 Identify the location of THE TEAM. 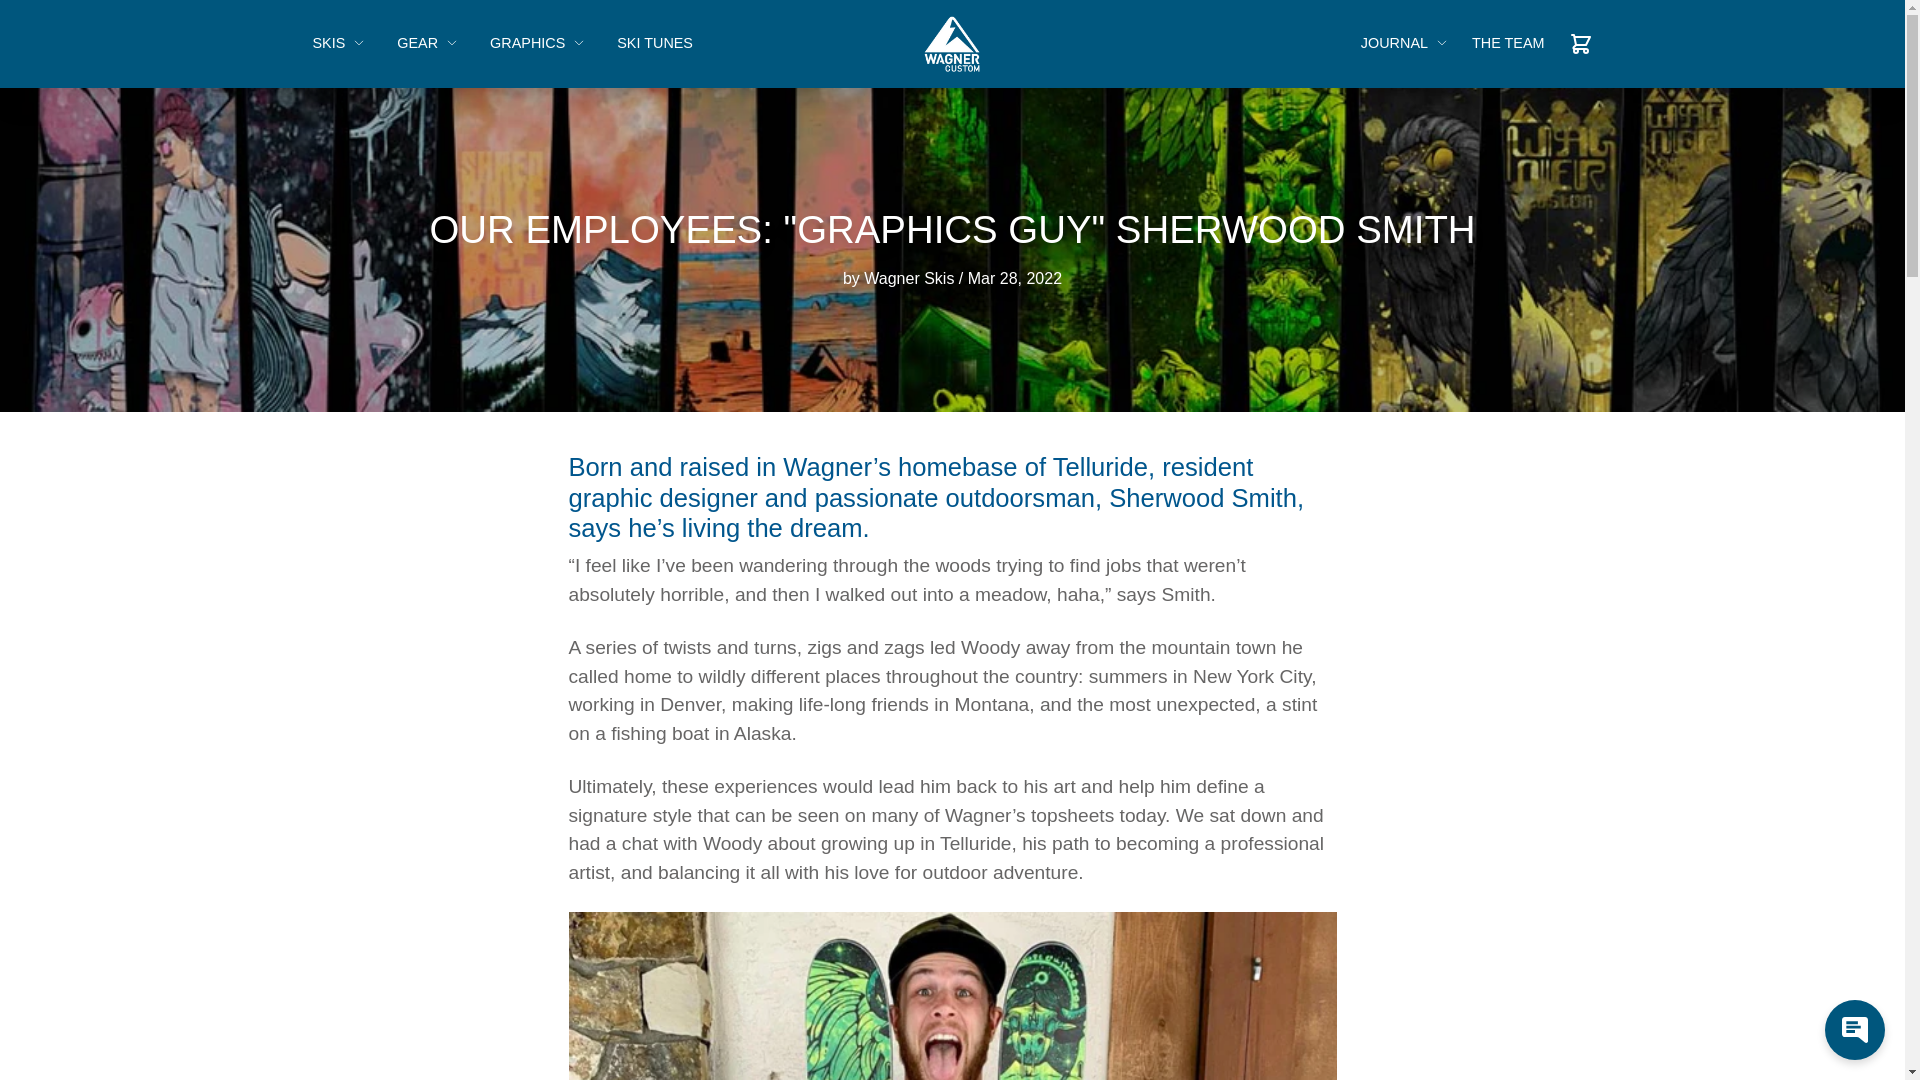
(1508, 44).